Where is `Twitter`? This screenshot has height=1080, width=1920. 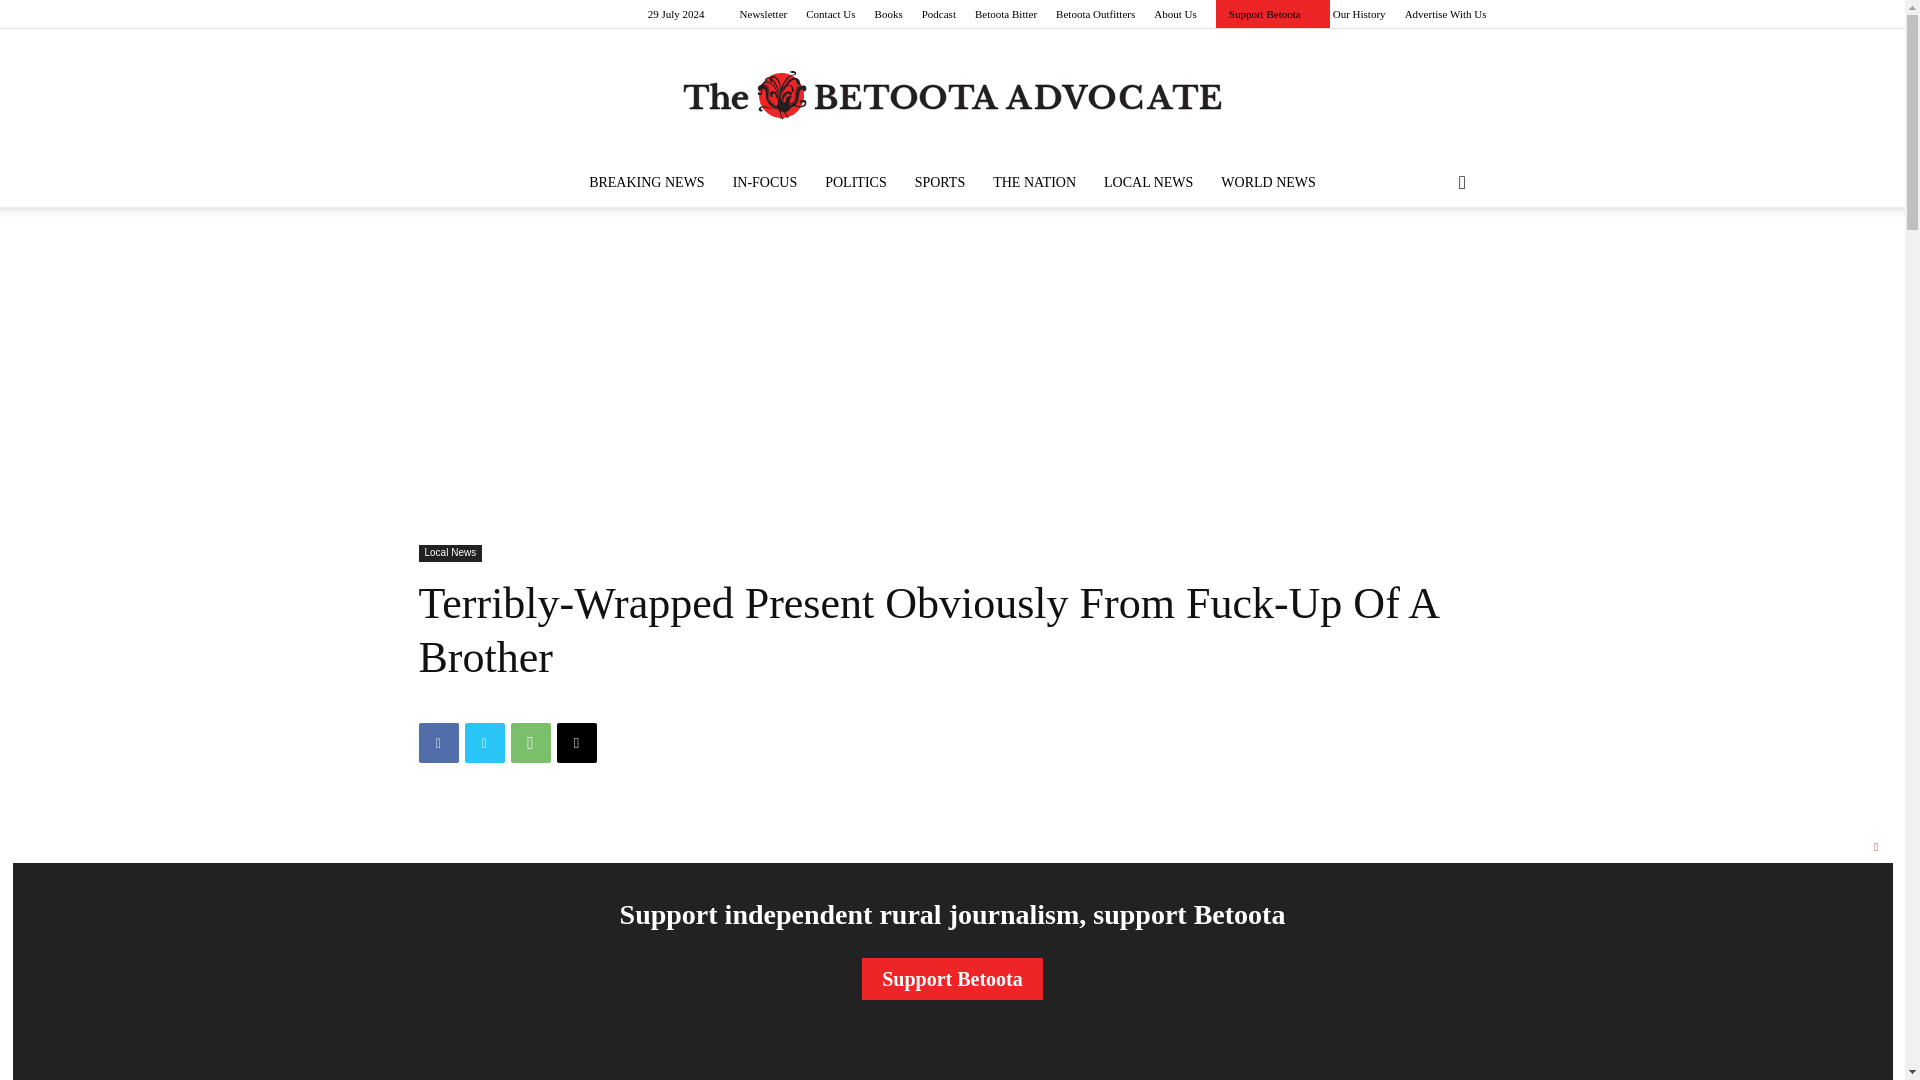 Twitter is located at coordinates (484, 742).